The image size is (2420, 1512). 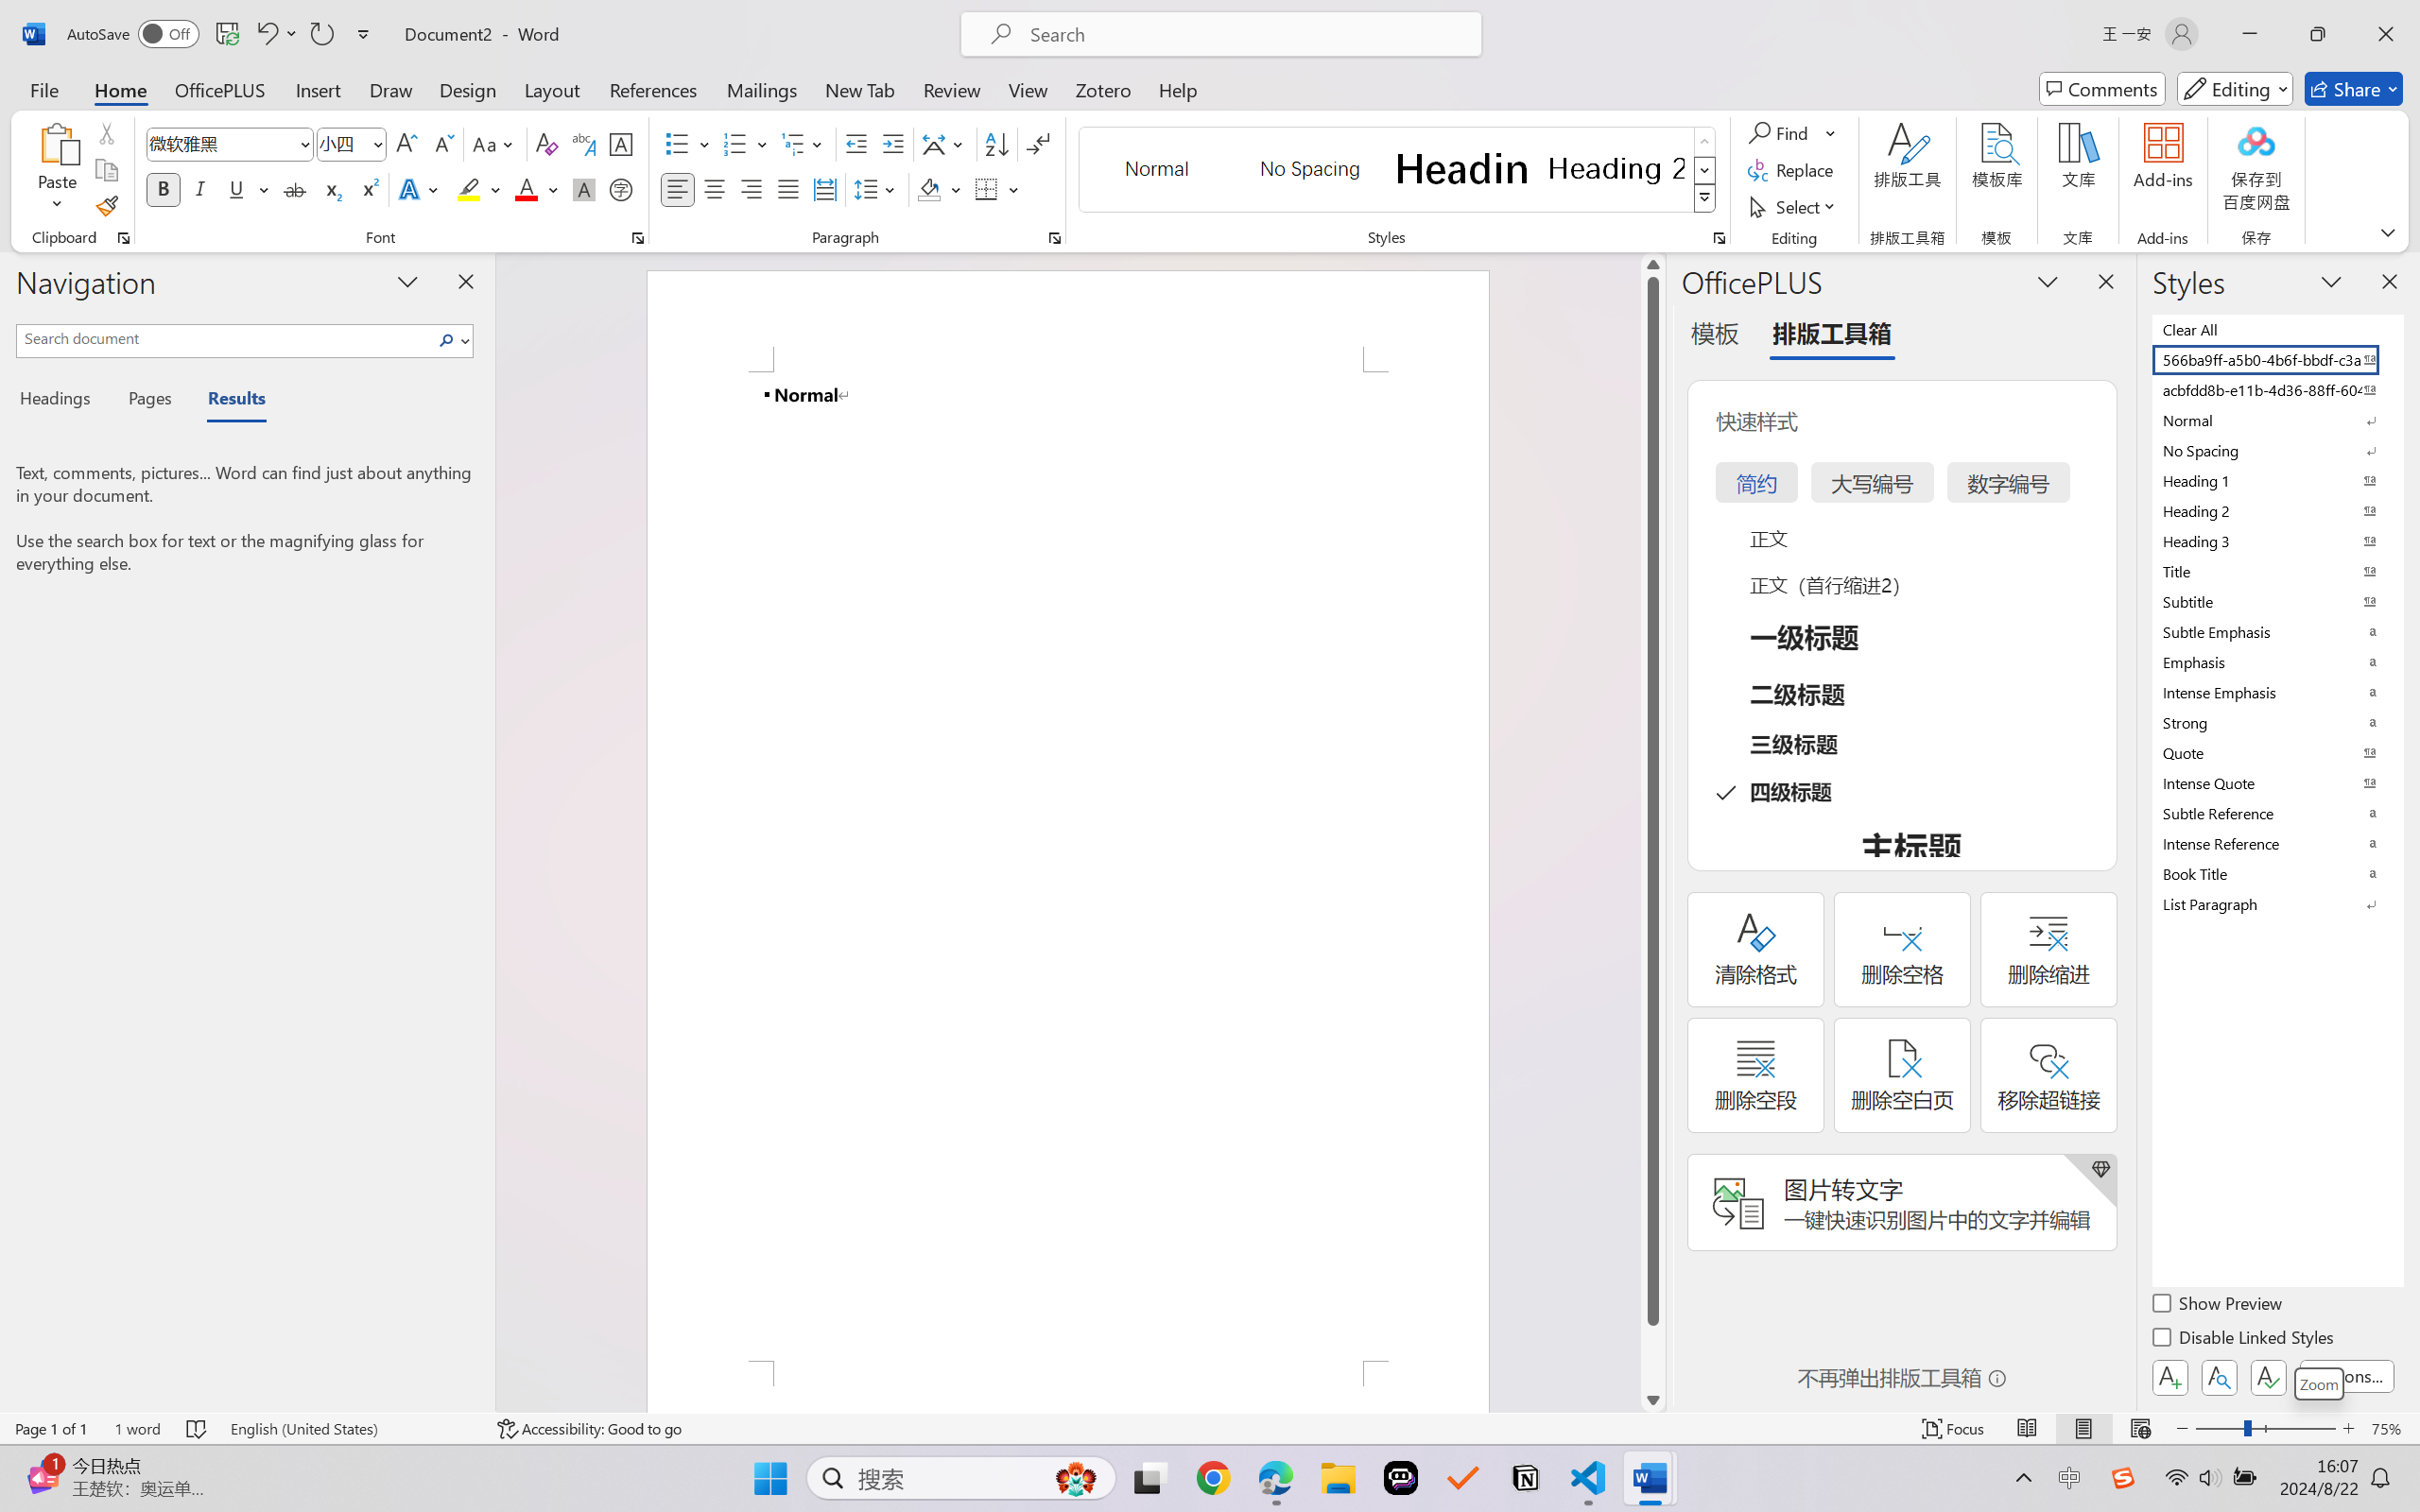 I want to click on Text Highlight Color Yellow, so click(x=469, y=189).